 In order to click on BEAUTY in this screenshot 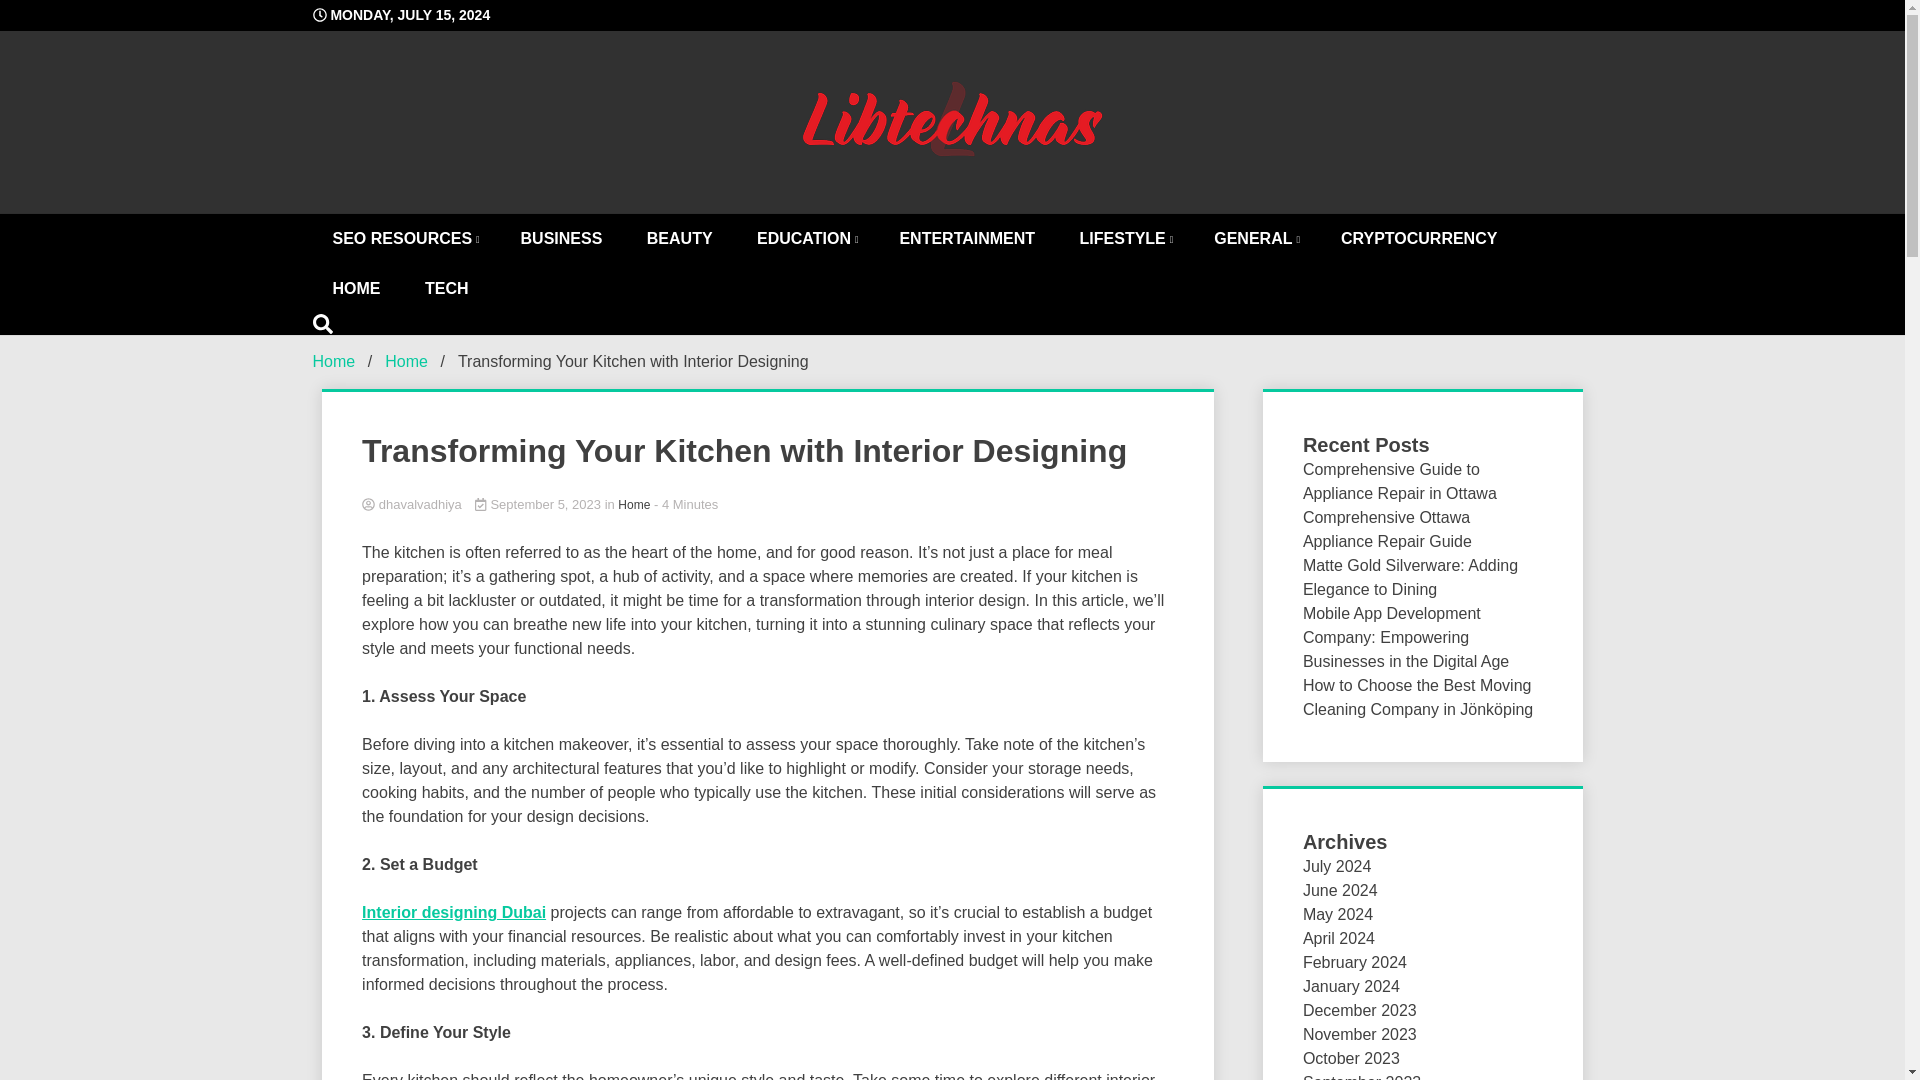, I will do `click(680, 238)`.